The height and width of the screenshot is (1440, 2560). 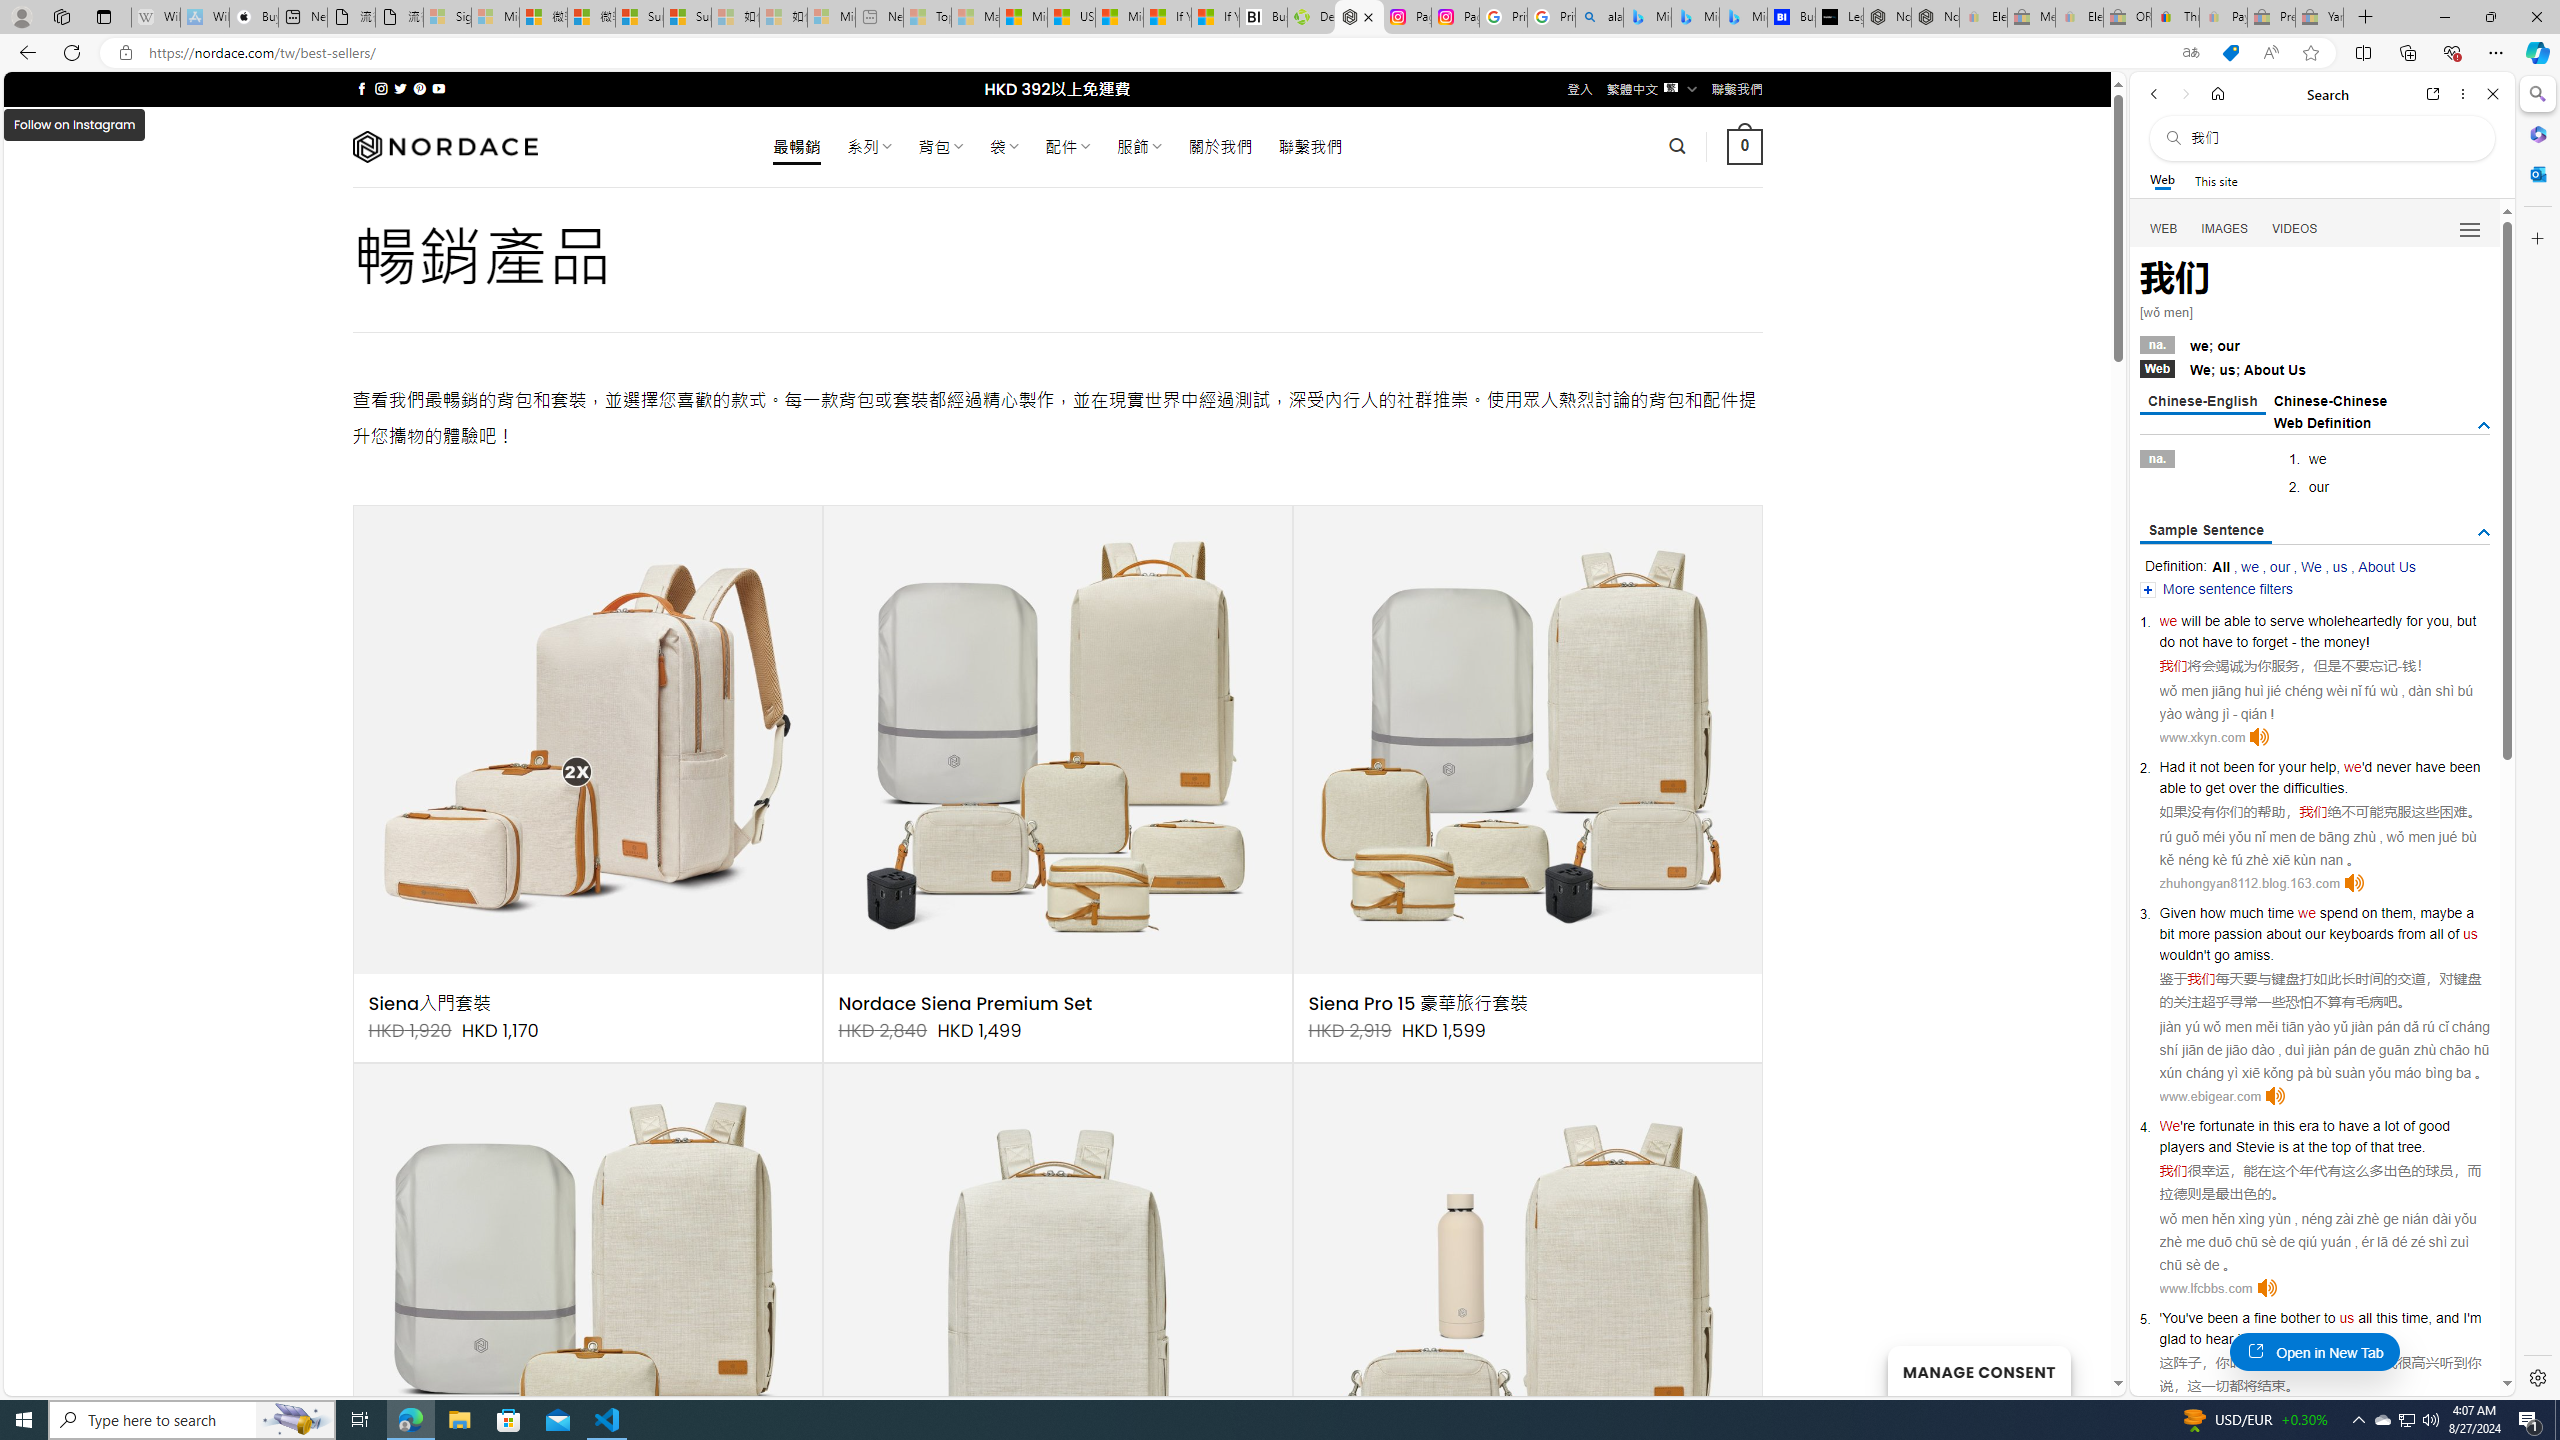 What do you see at coordinates (2219, 1338) in the screenshot?
I see `hear` at bounding box center [2219, 1338].